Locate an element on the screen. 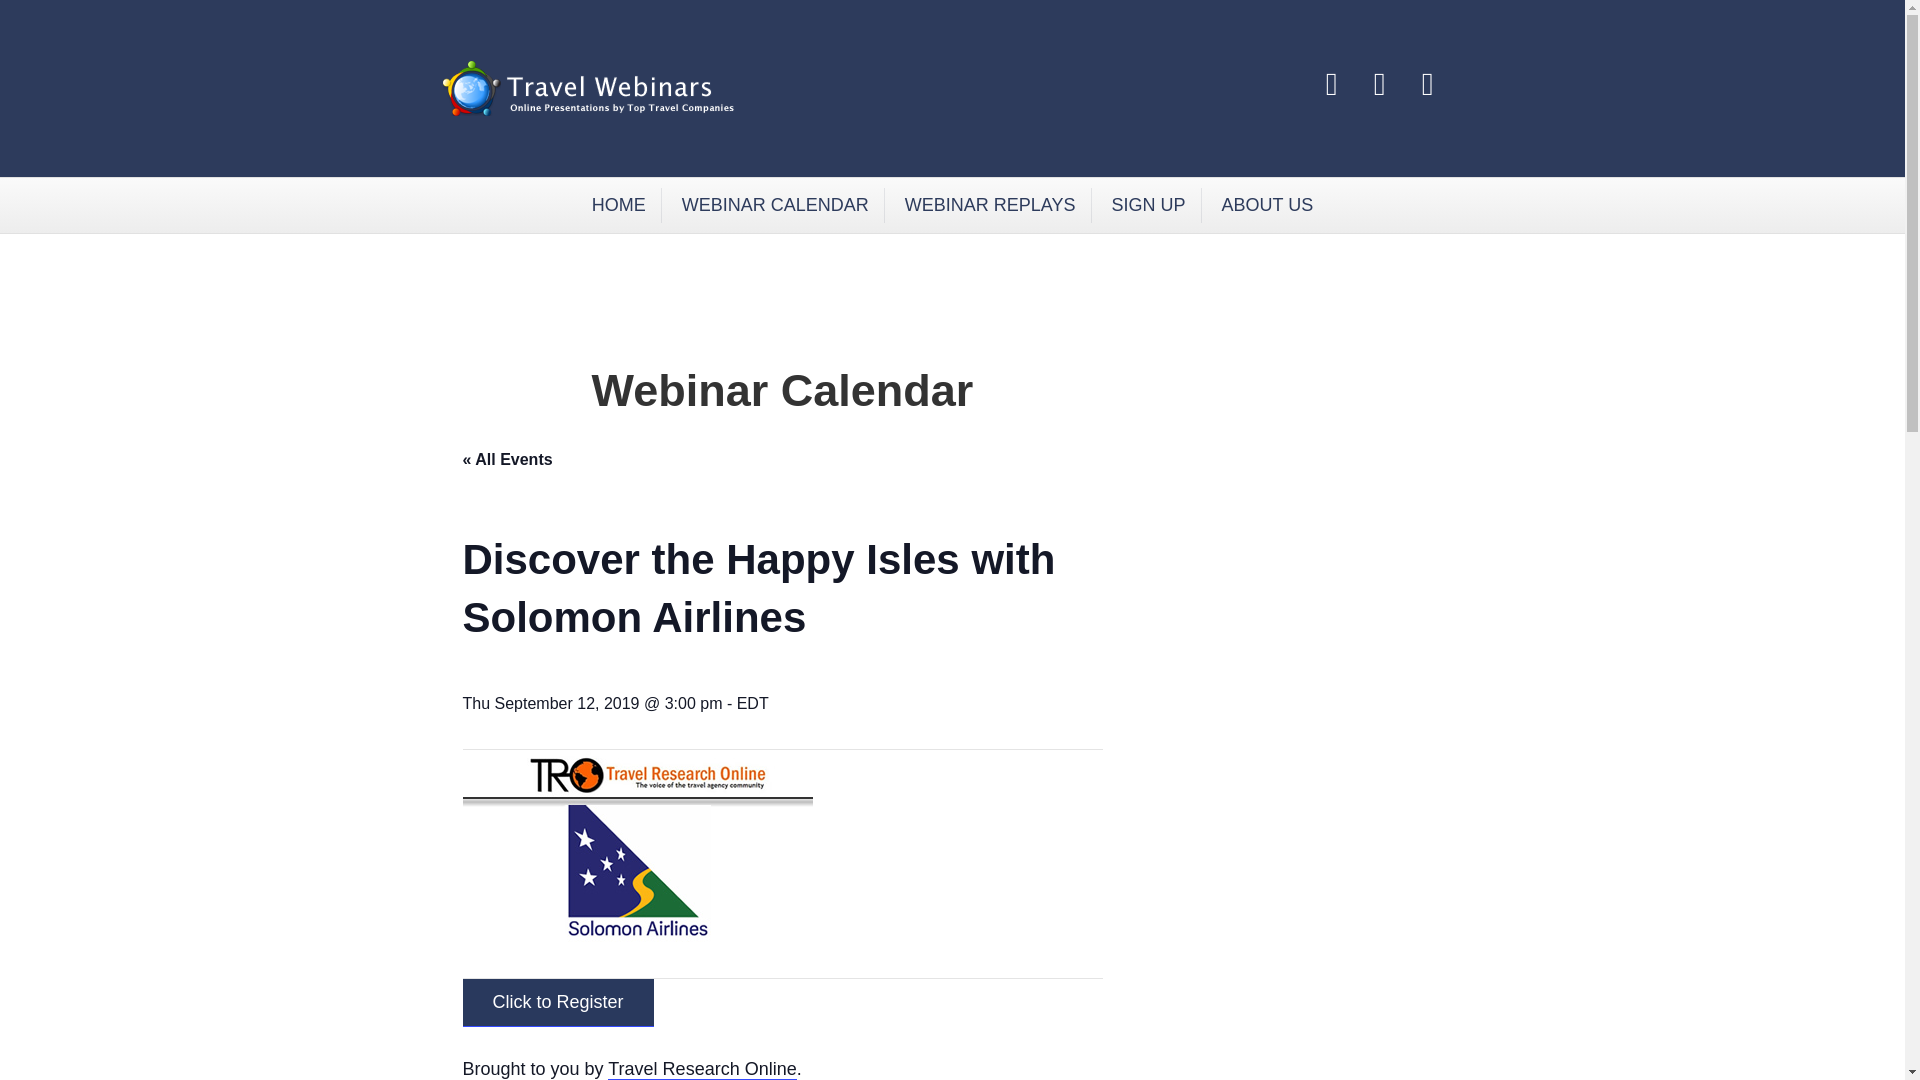 The image size is (1920, 1080). ABOUT US is located at coordinates (1268, 204).